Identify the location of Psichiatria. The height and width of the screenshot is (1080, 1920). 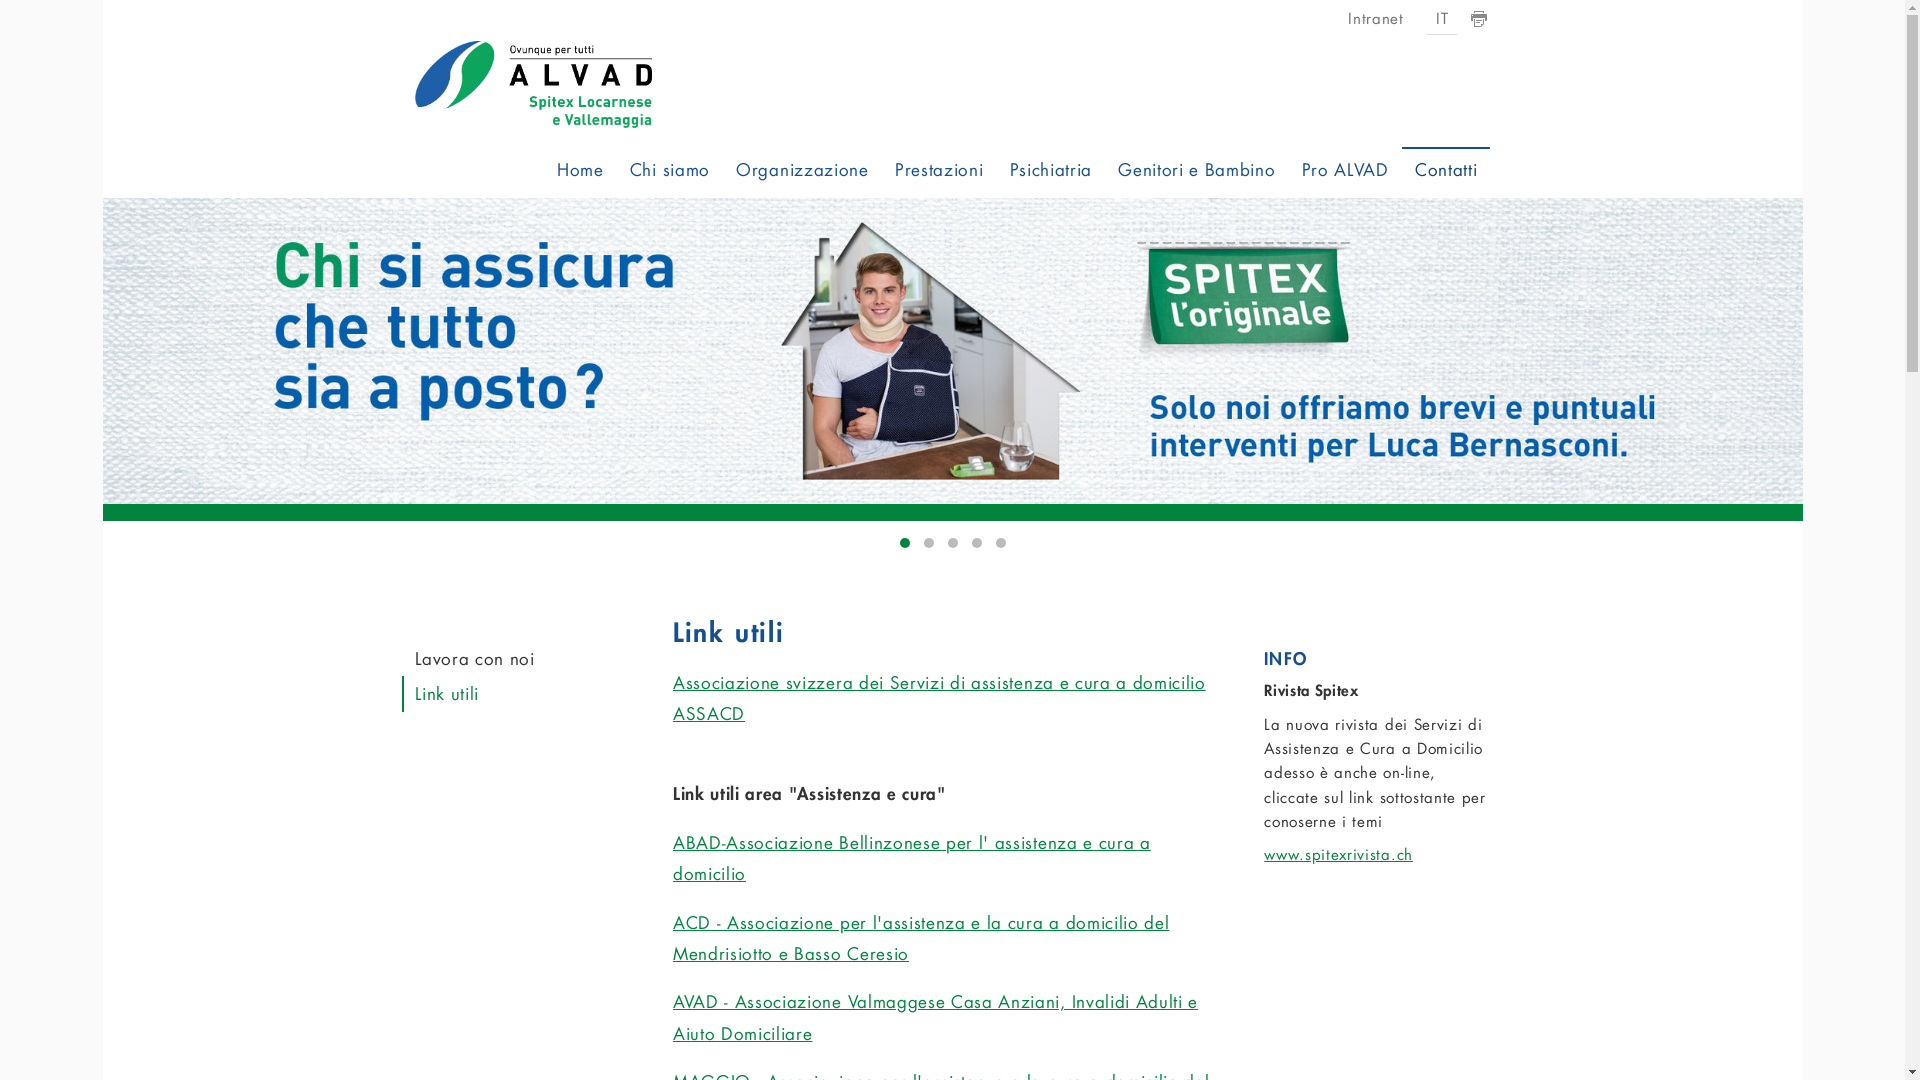
(1051, 172).